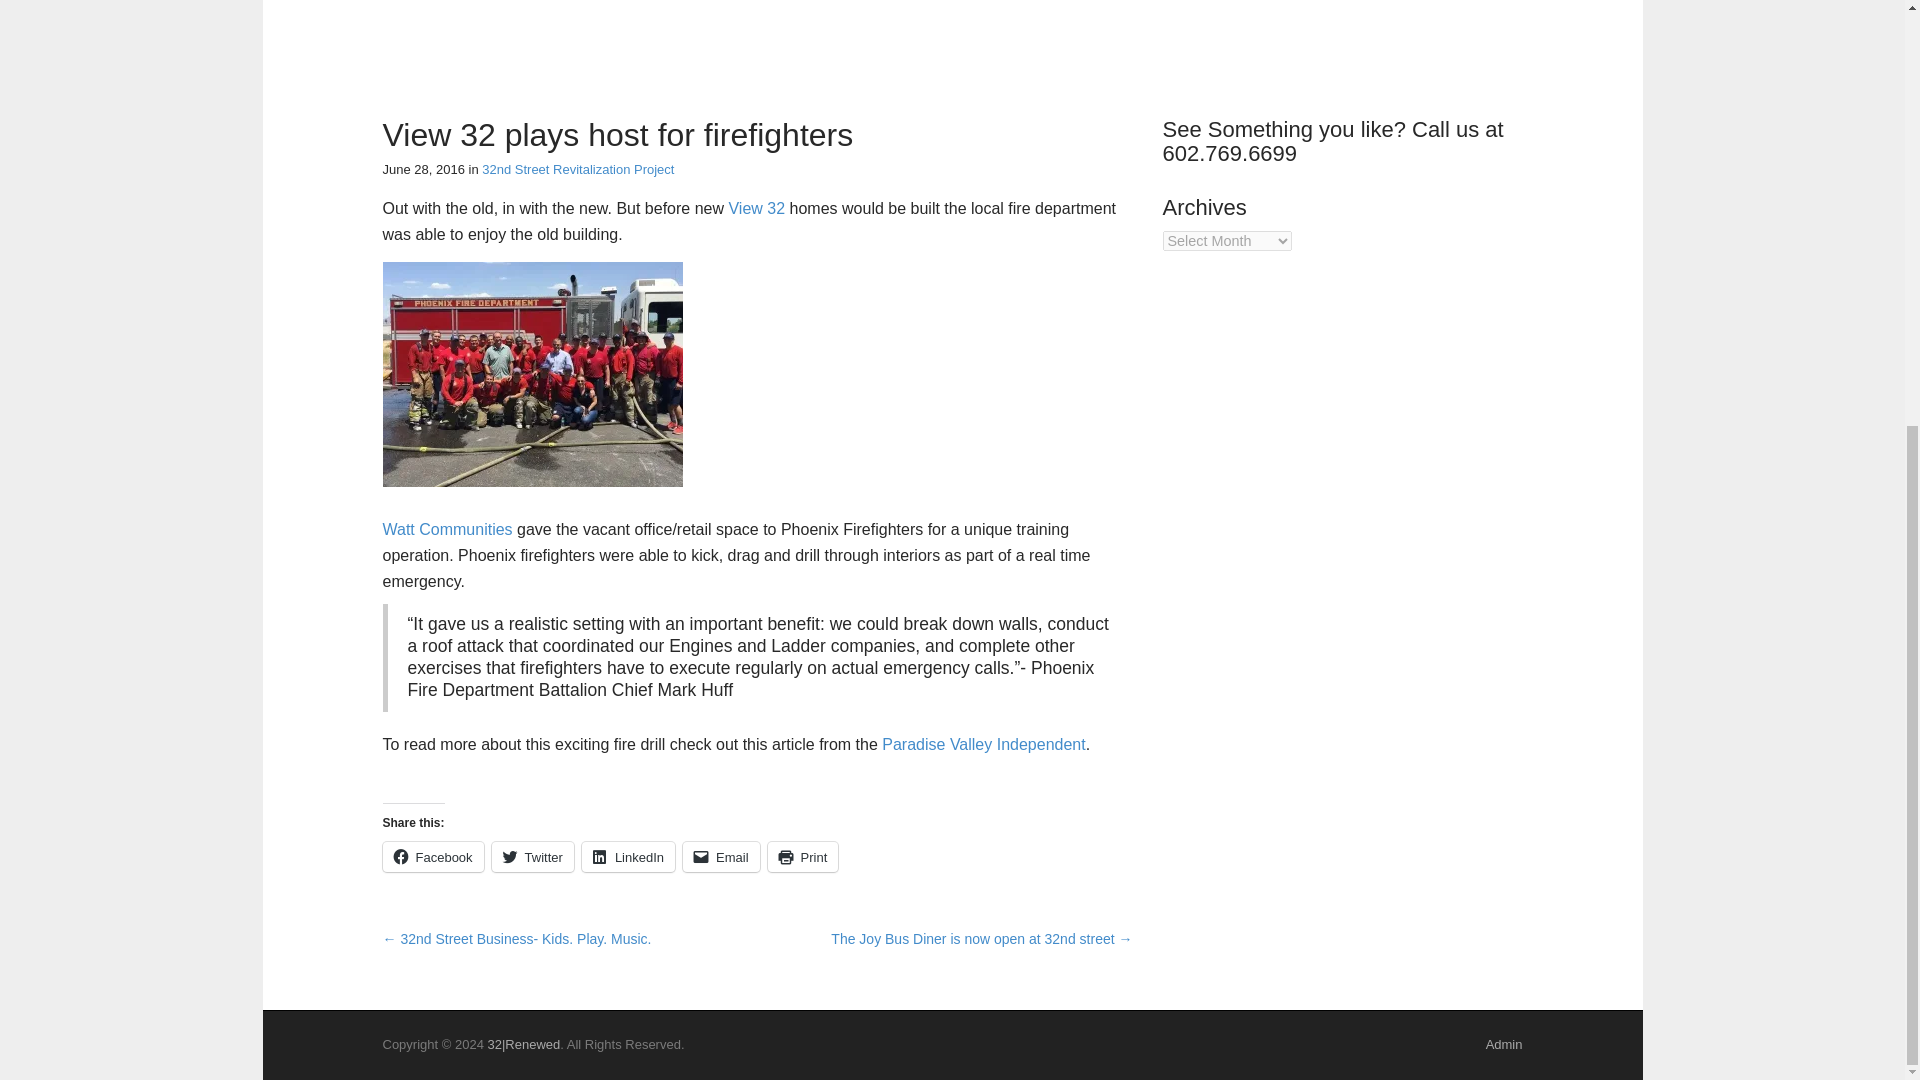  Describe the element at coordinates (628, 856) in the screenshot. I see `LinkedIn` at that location.